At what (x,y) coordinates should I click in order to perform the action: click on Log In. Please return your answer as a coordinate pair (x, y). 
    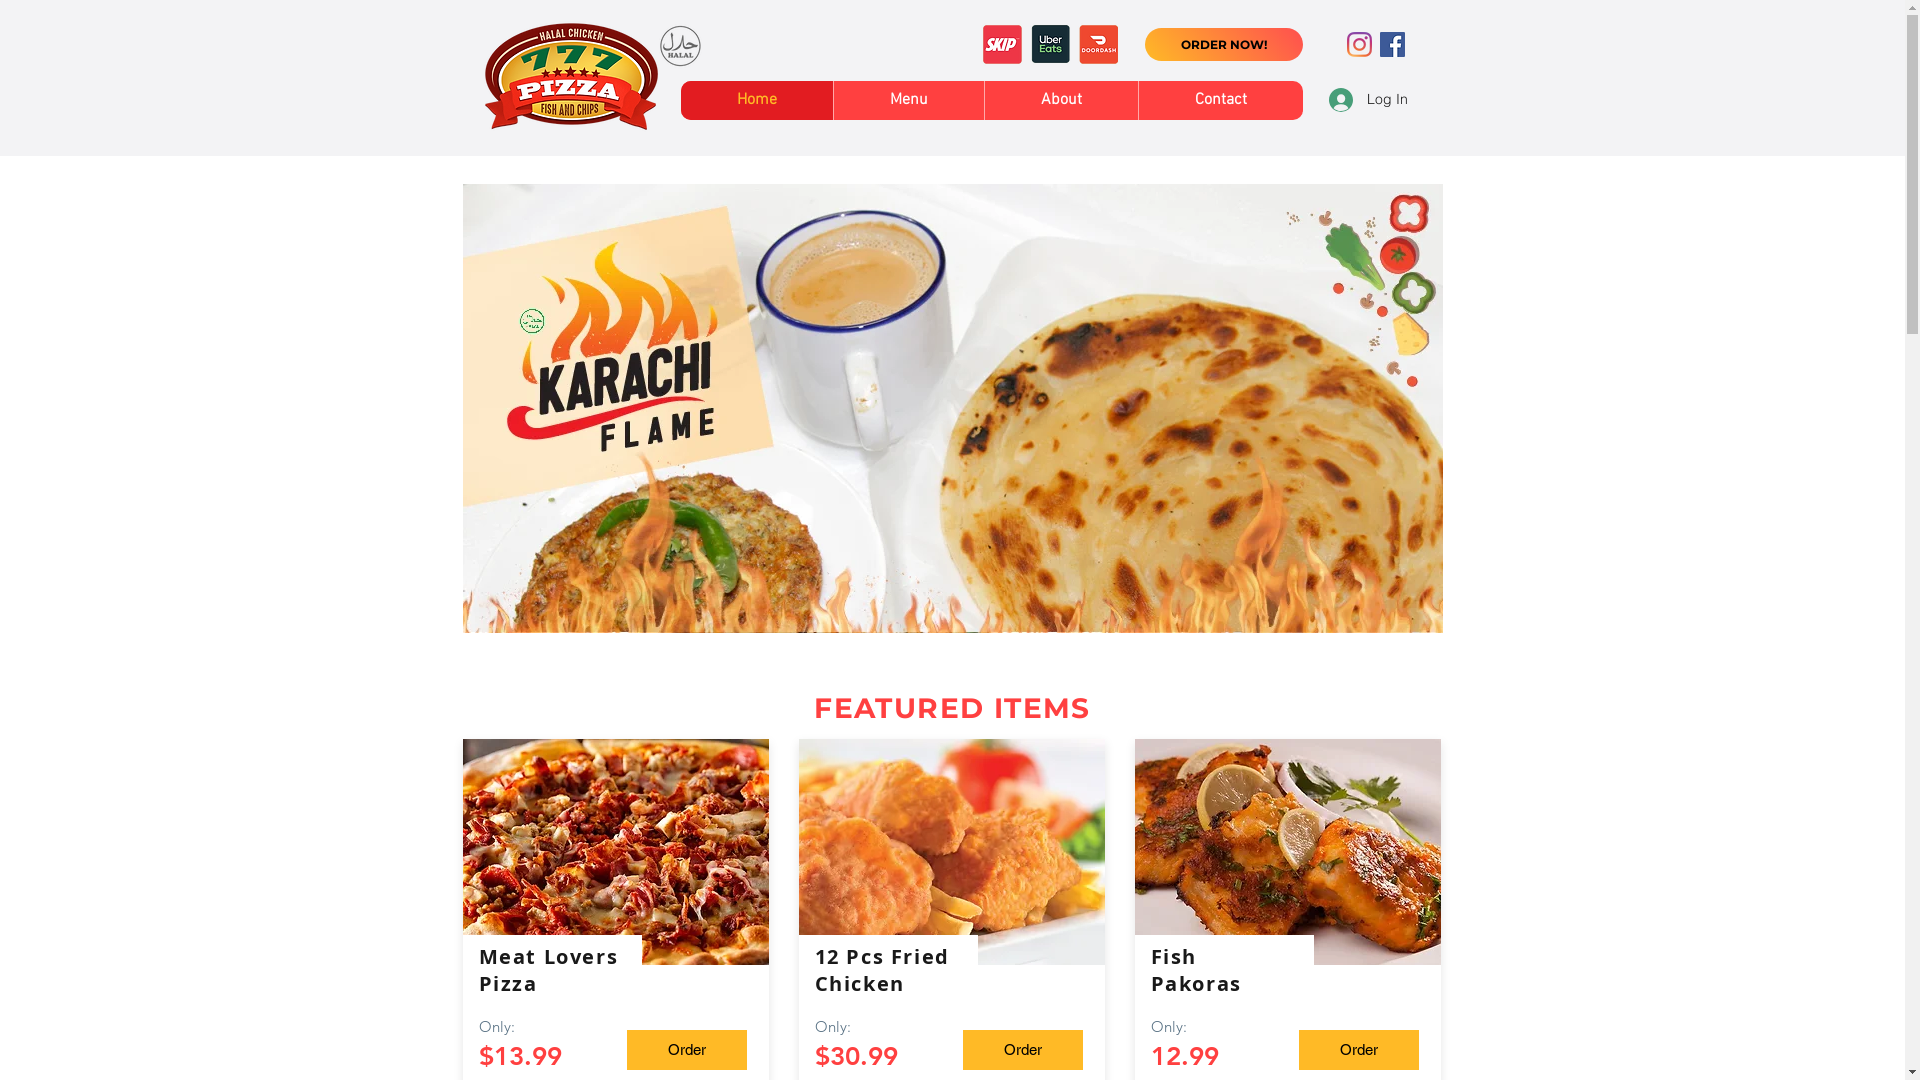
    Looking at the image, I should click on (1366, 100).